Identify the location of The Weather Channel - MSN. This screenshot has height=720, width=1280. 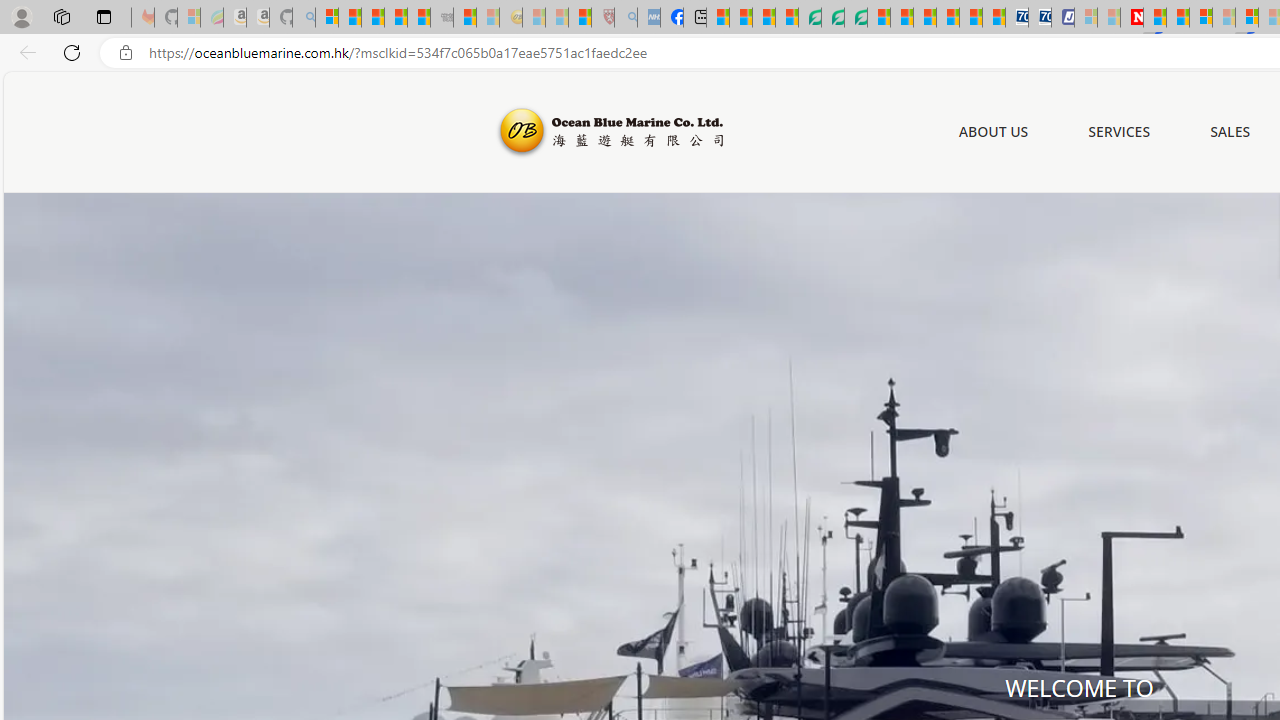
(372, 18).